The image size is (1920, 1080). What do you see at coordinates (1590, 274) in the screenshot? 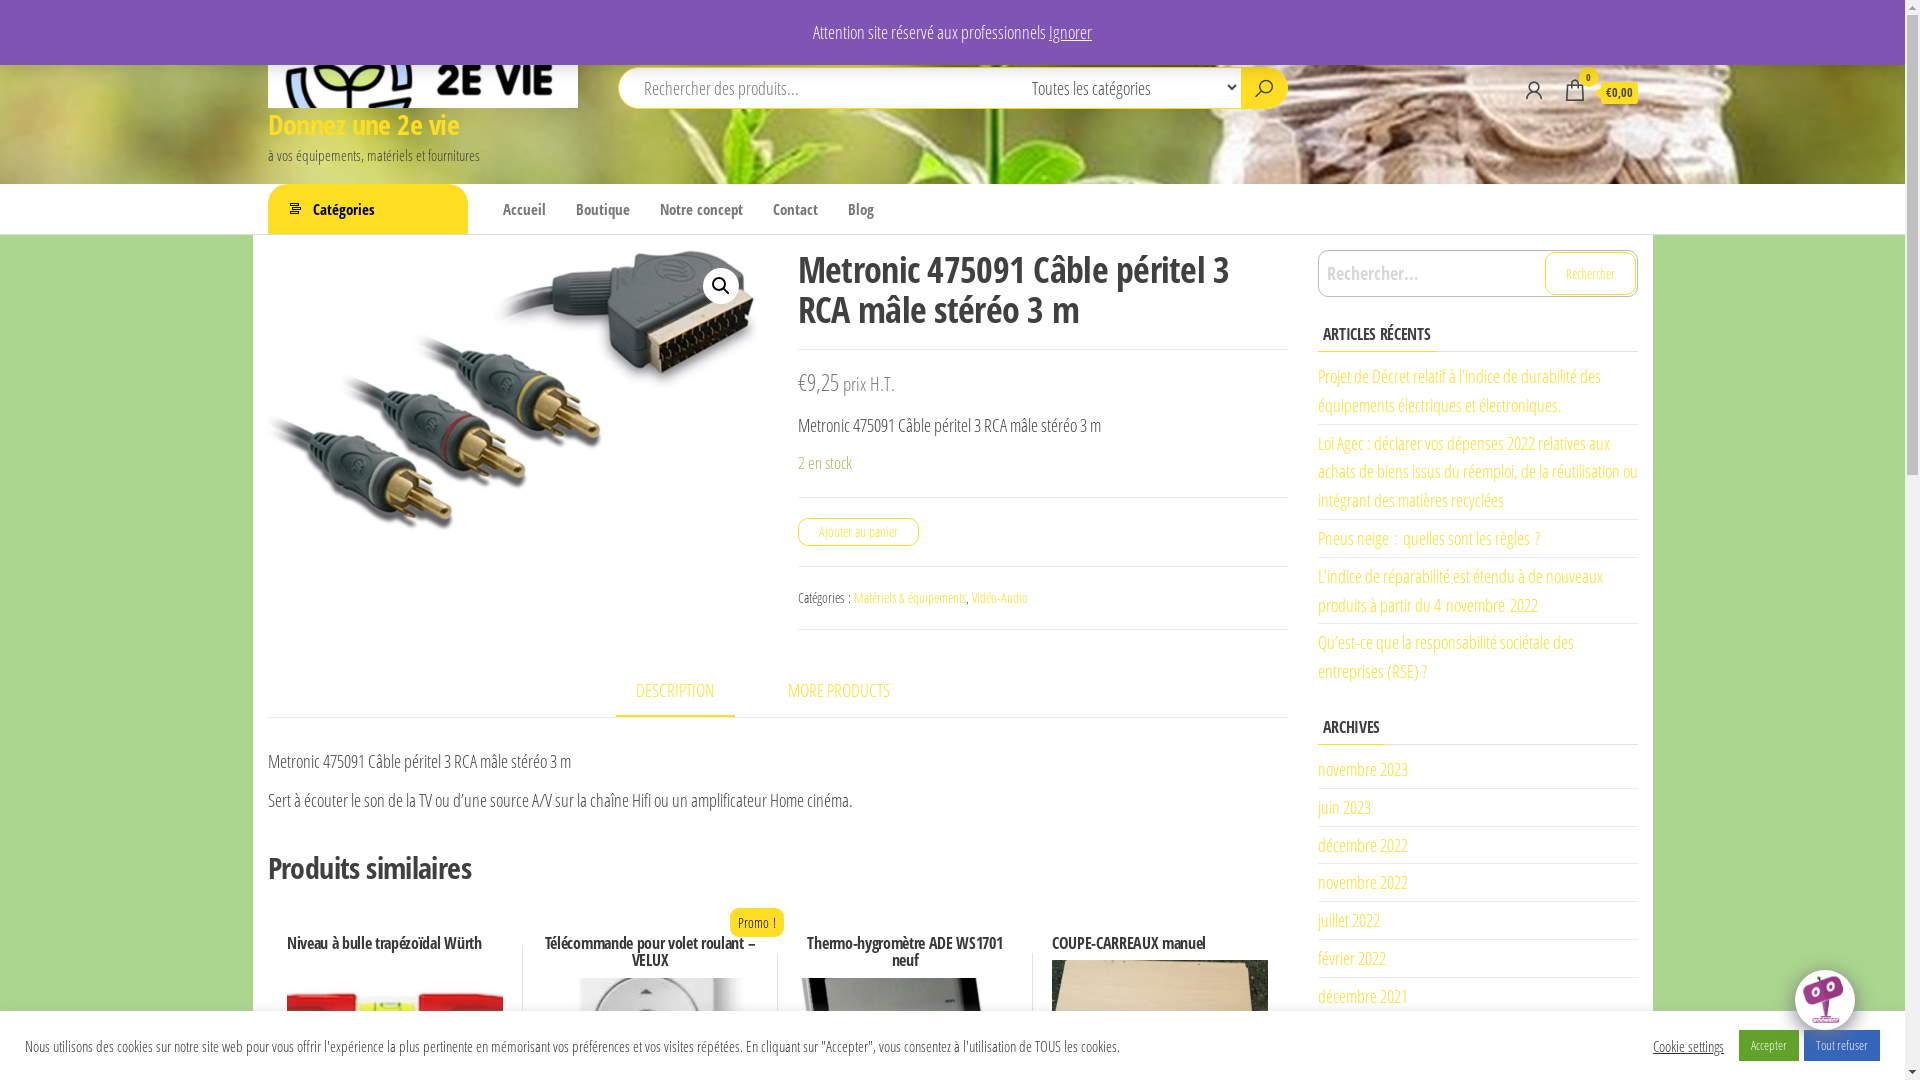
I see `Rechercher` at bounding box center [1590, 274].